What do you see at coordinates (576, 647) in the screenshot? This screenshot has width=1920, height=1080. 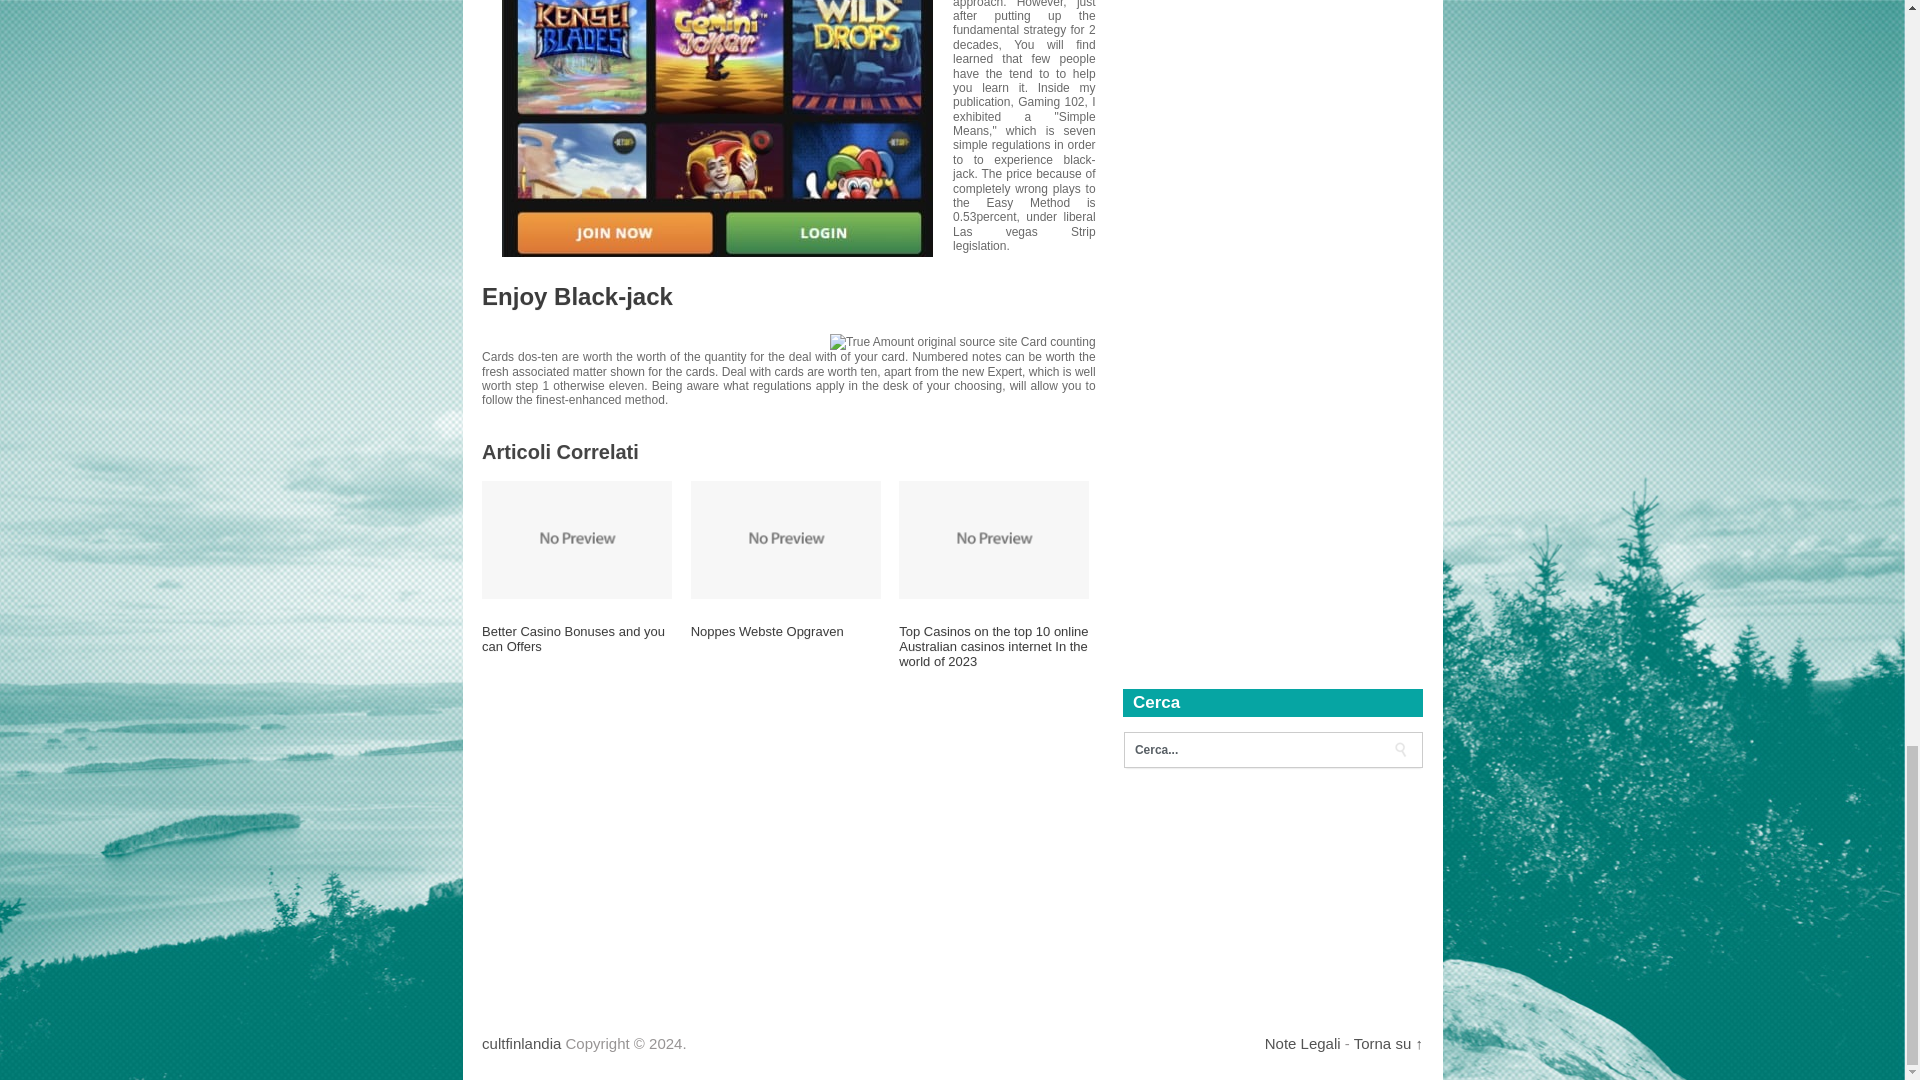 I see `Better Casino Bonuses and you can Offers` at bounding box center [576, 647].